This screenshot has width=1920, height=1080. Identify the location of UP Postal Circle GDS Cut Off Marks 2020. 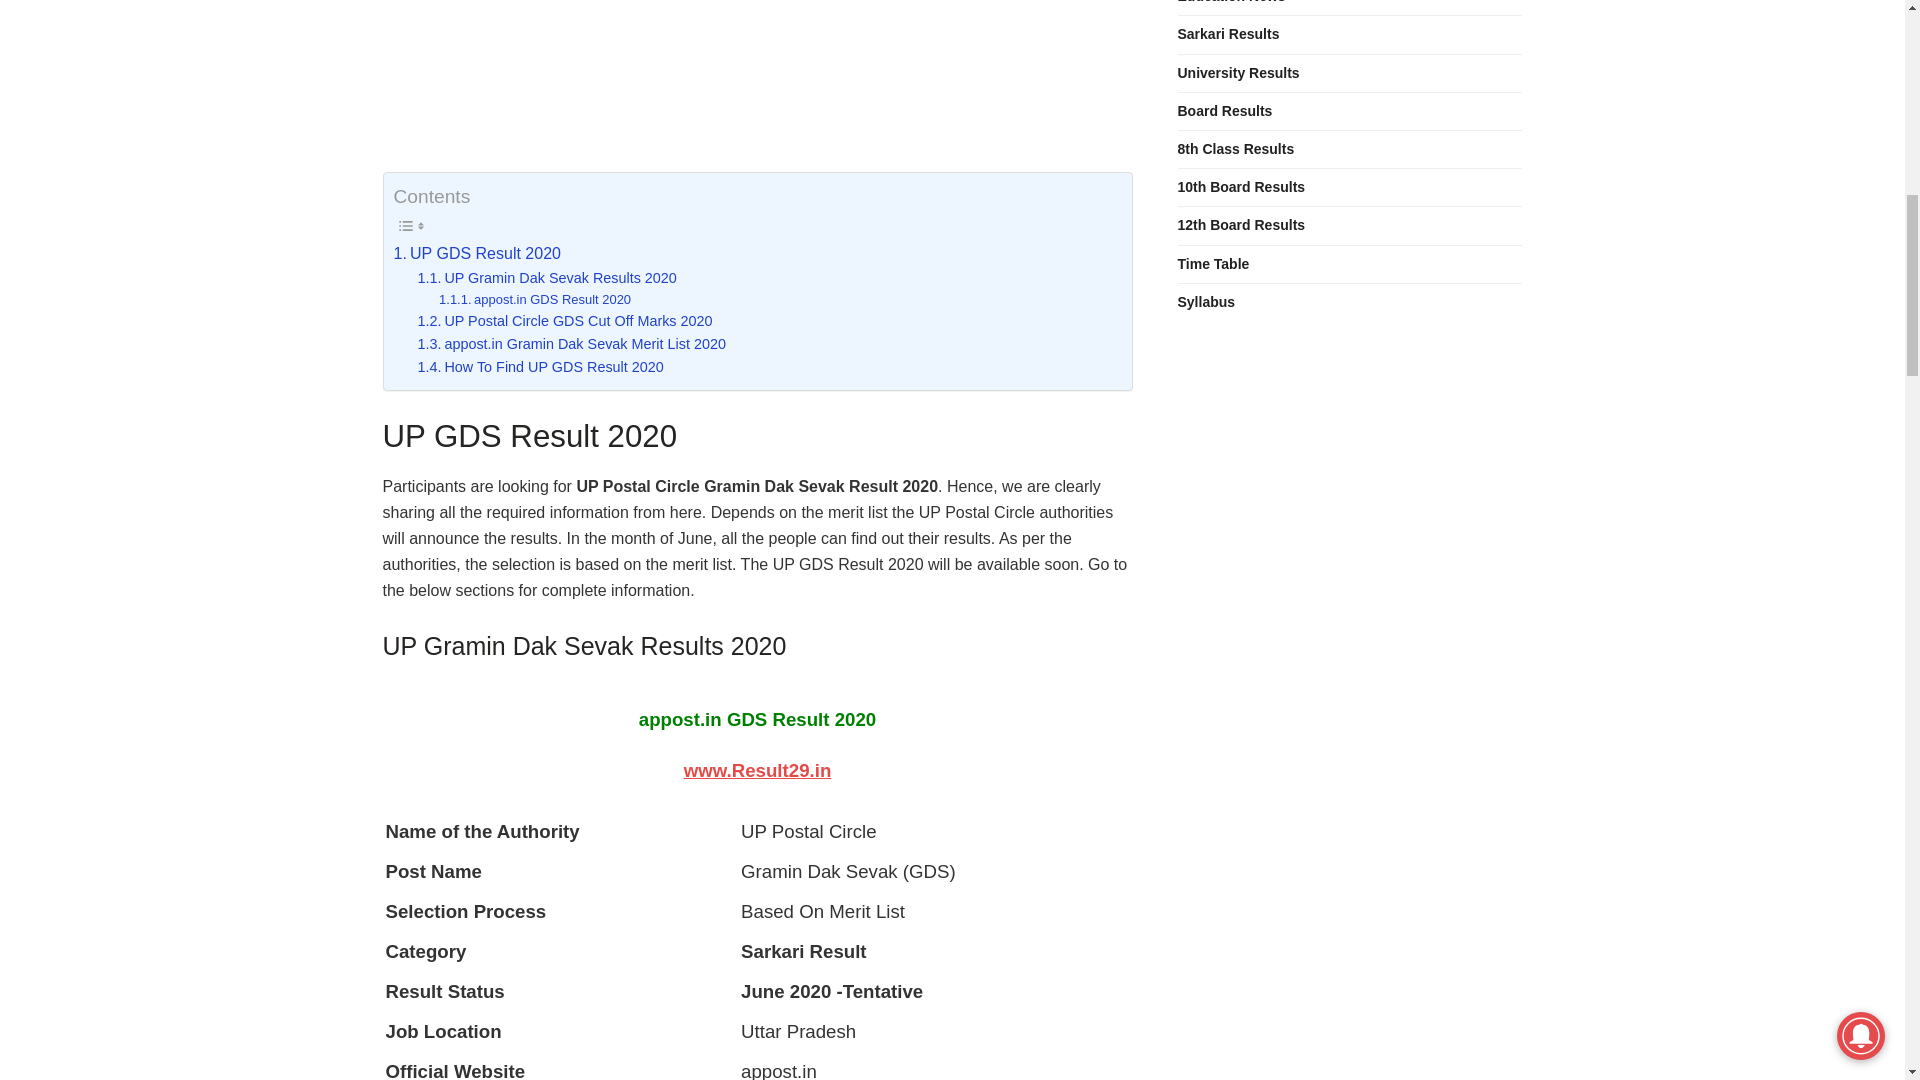
(565, 320).